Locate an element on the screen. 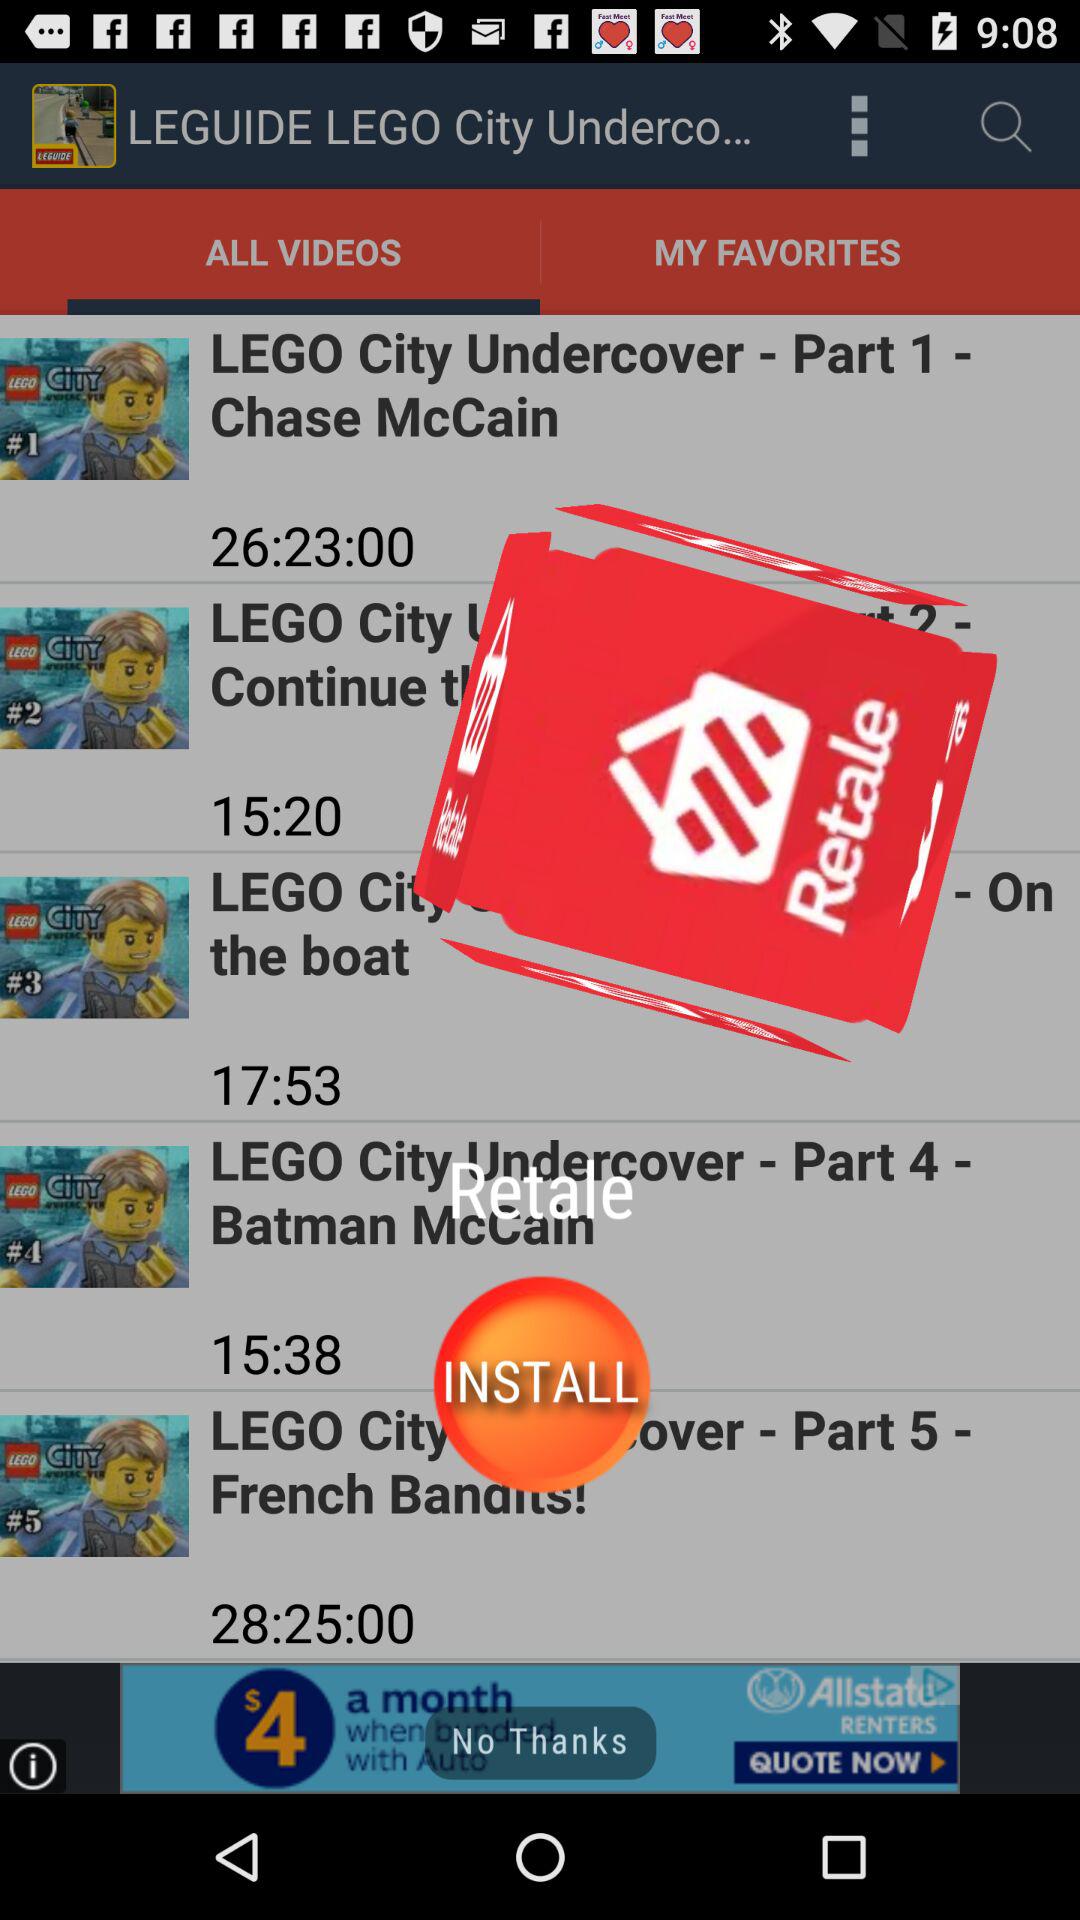 The width and height of the screenshot is (1080, 1920). learn about this product is located at coordinates (540, 1728).